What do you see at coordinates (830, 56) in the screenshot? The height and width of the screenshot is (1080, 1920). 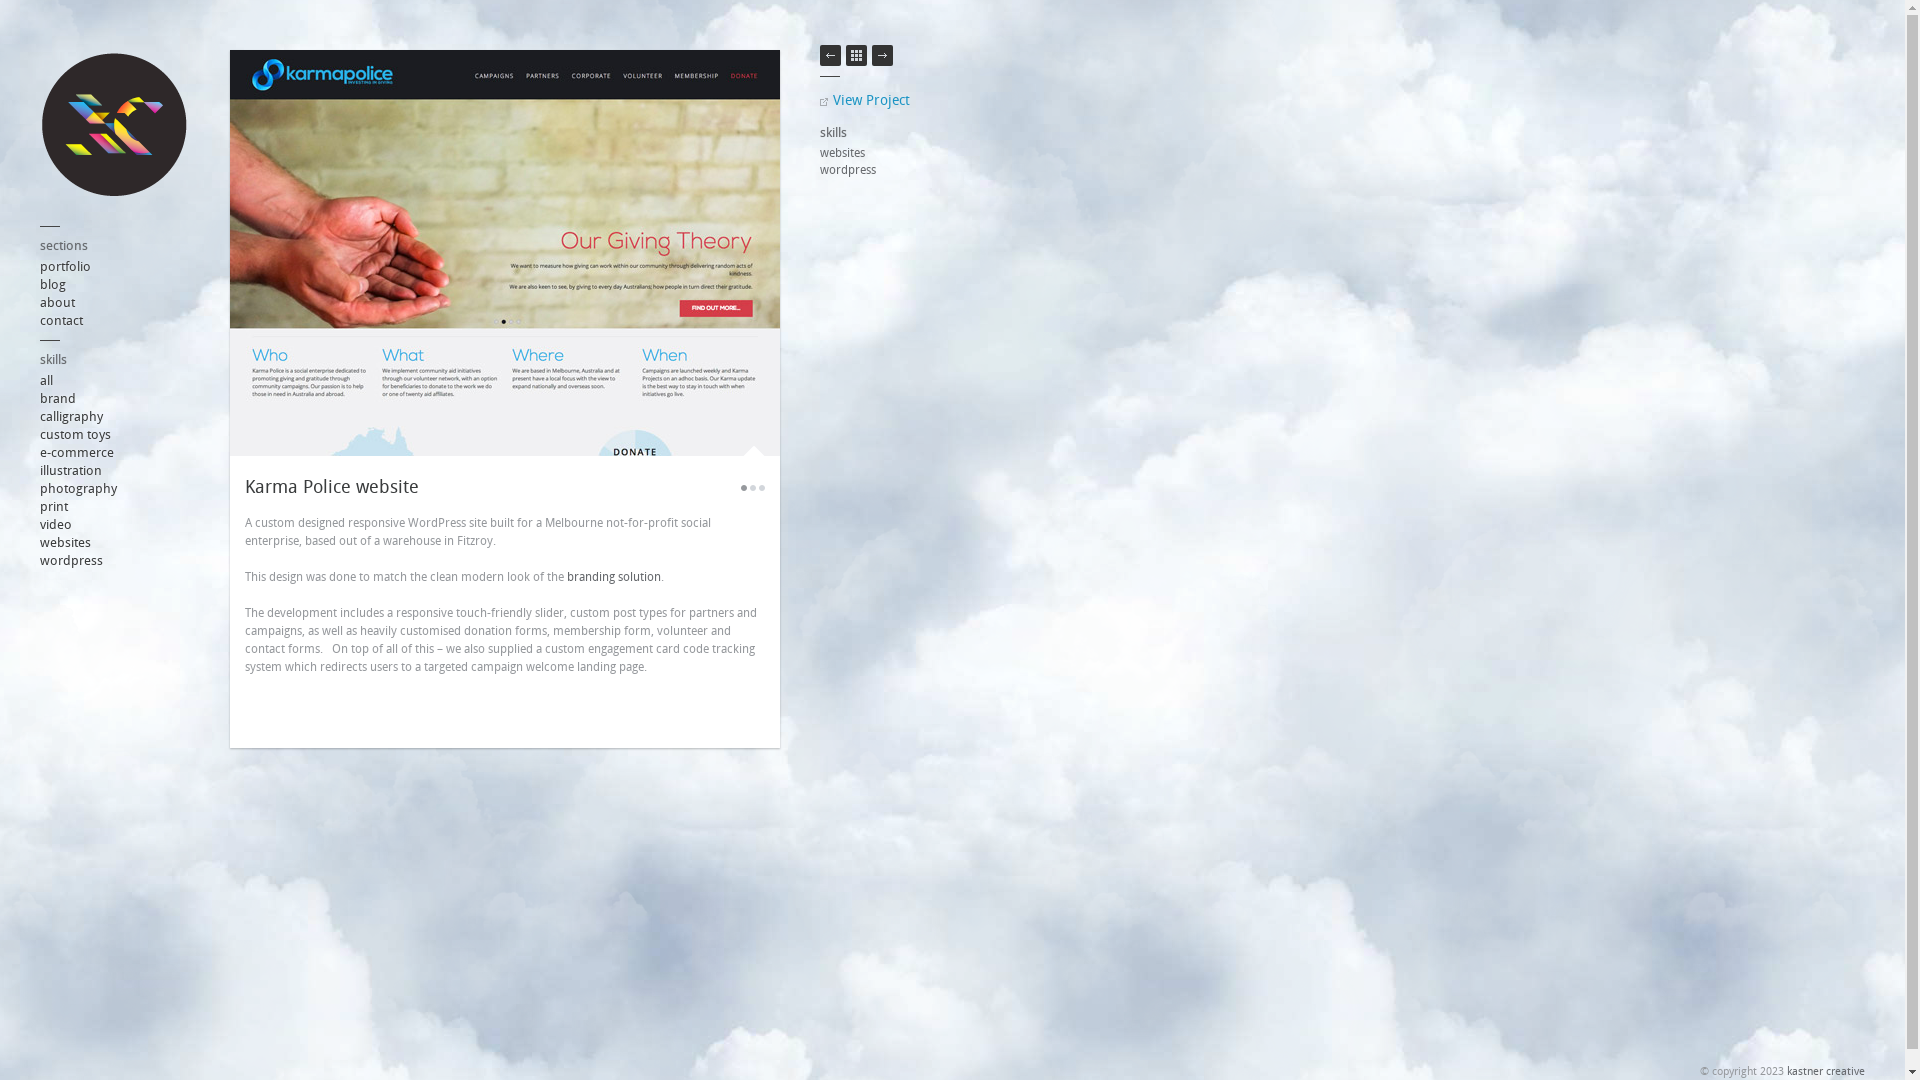 I see `Marquis Bar Photos` at bounding box center [830, 56].